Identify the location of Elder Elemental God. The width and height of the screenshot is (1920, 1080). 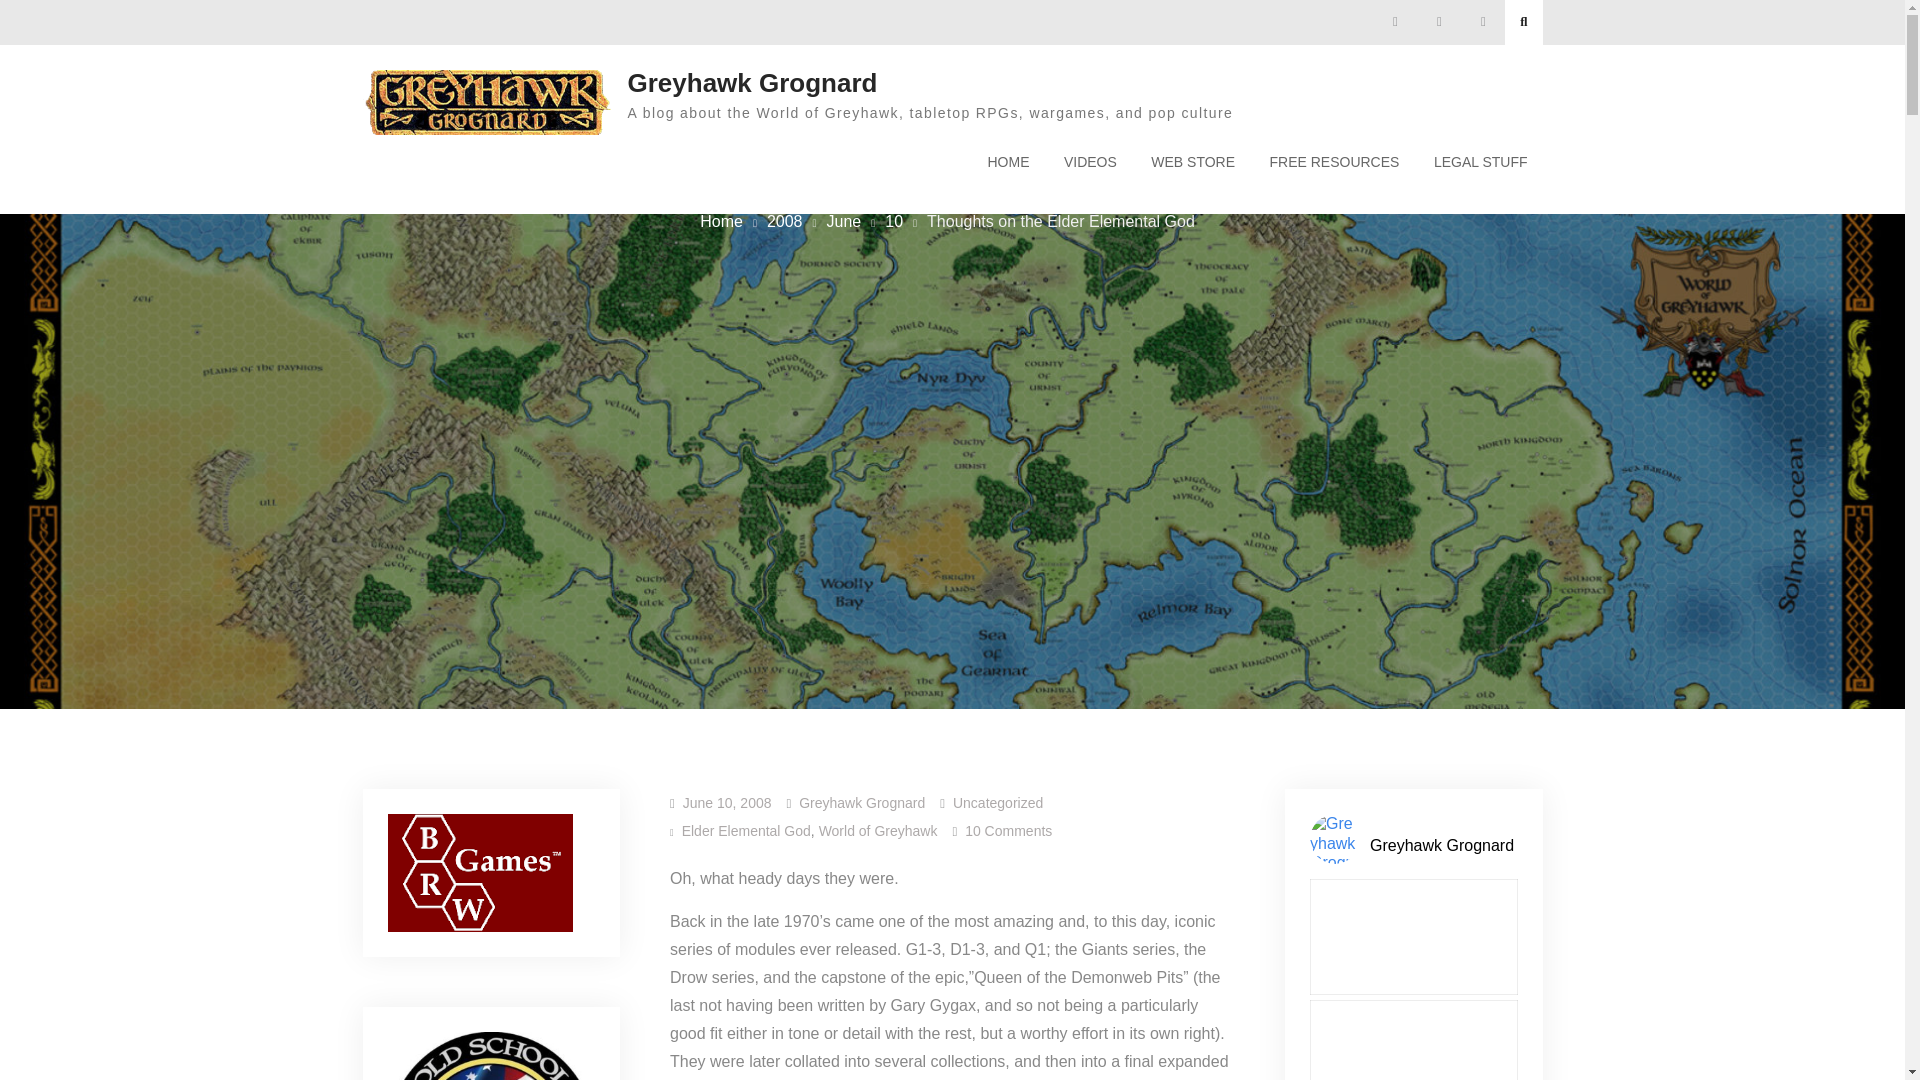
(746, 830).